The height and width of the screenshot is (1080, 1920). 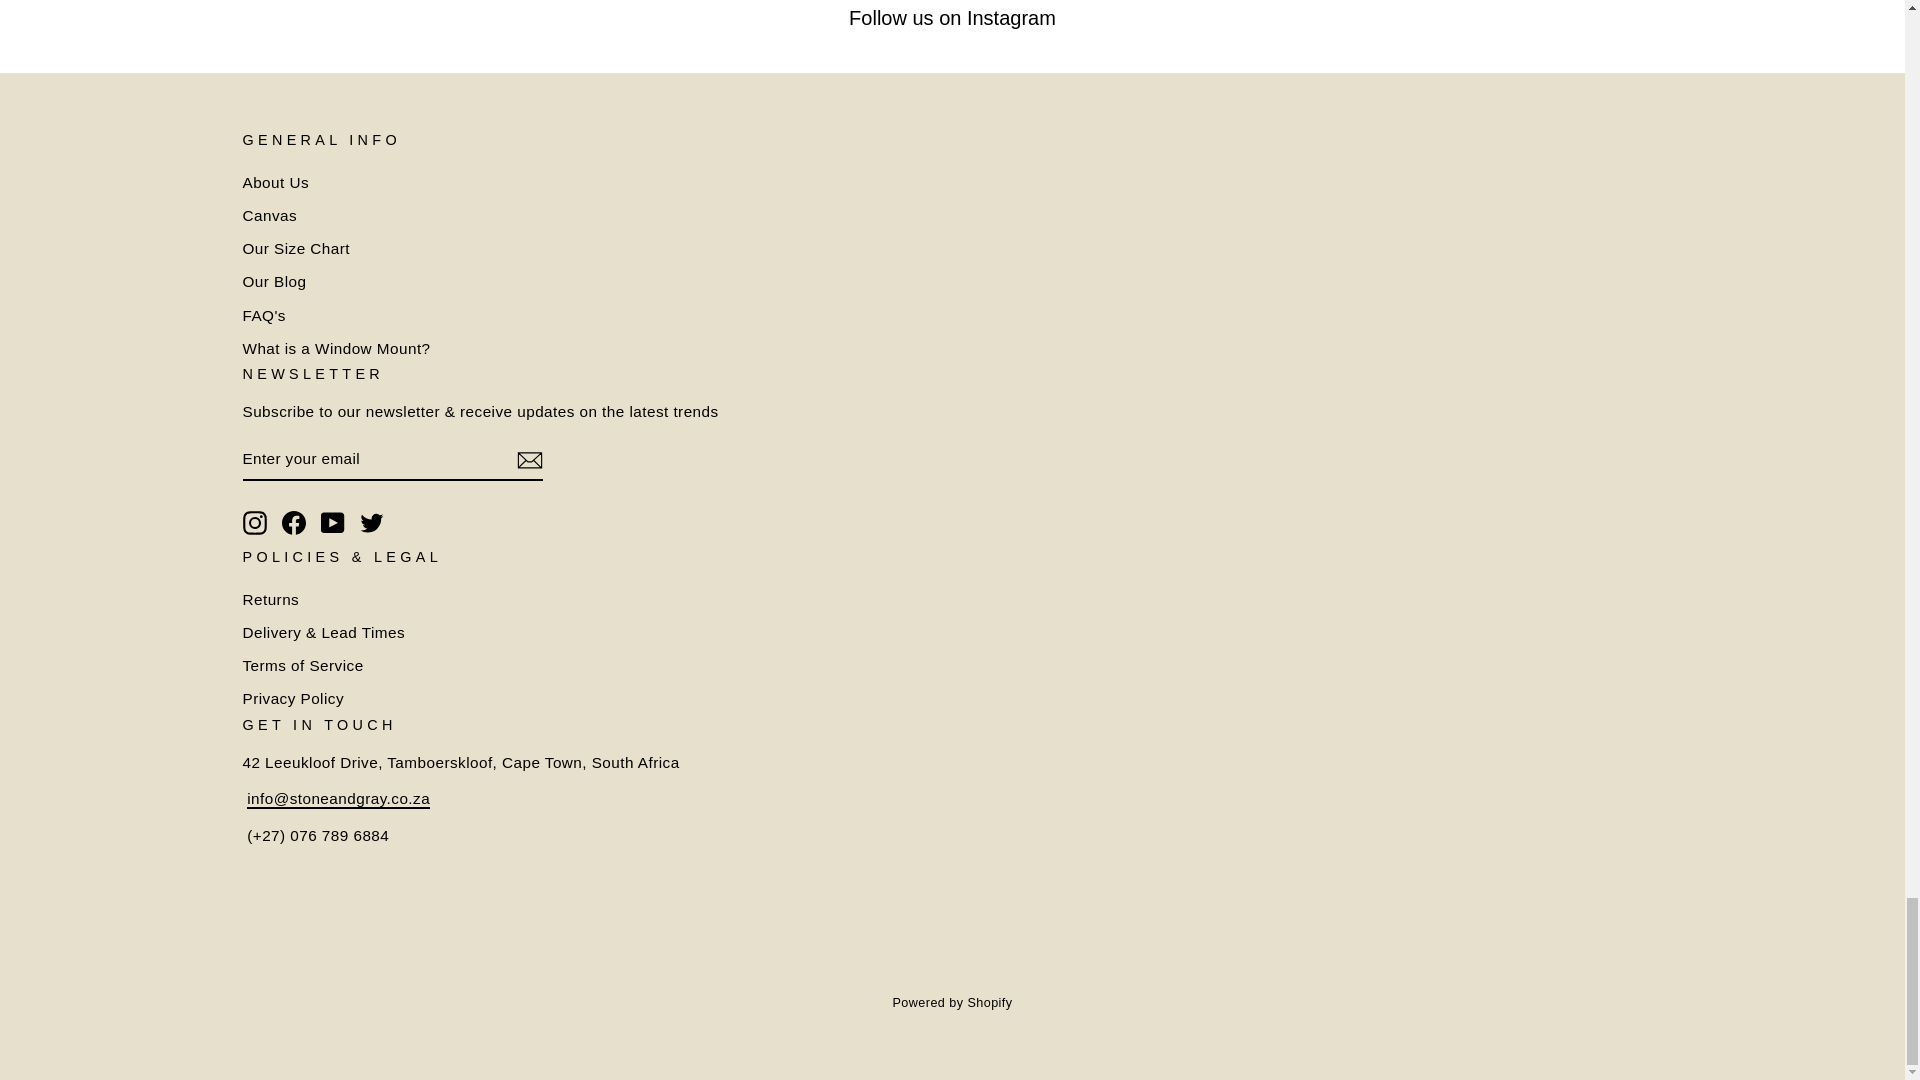 I want to click on Stone and Gray on Facebook, so click(x=294, y=522).